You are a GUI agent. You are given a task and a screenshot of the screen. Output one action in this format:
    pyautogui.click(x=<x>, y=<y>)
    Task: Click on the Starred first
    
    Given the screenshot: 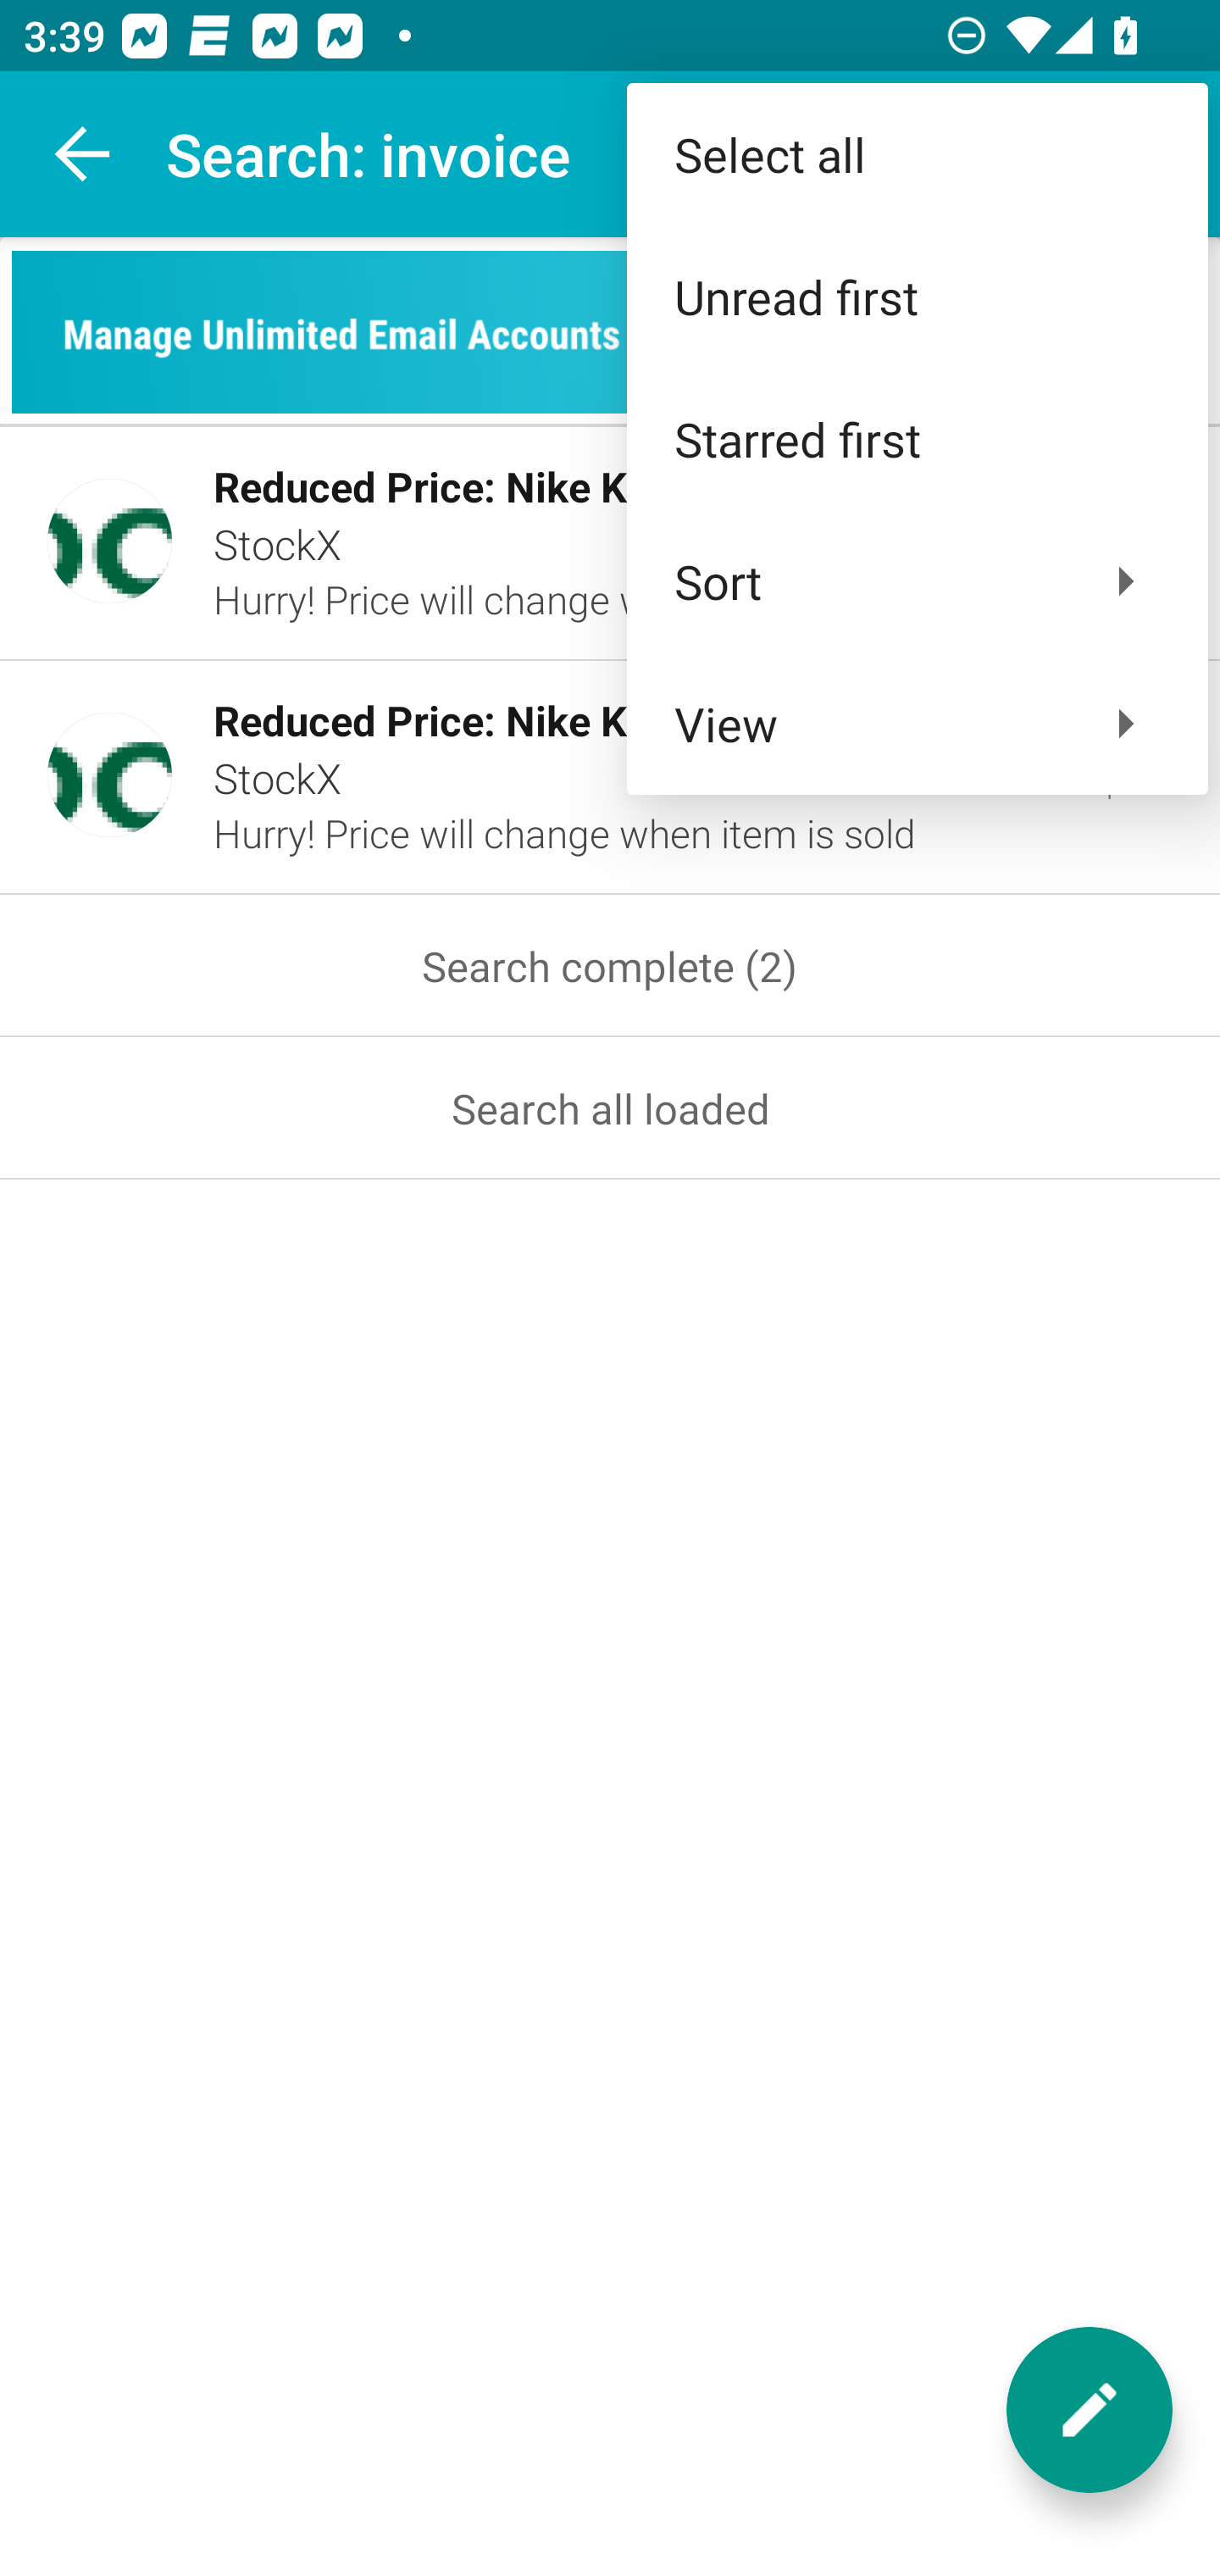 What is the action you would take?
    pyautogui.click(x=917, y=439)
    